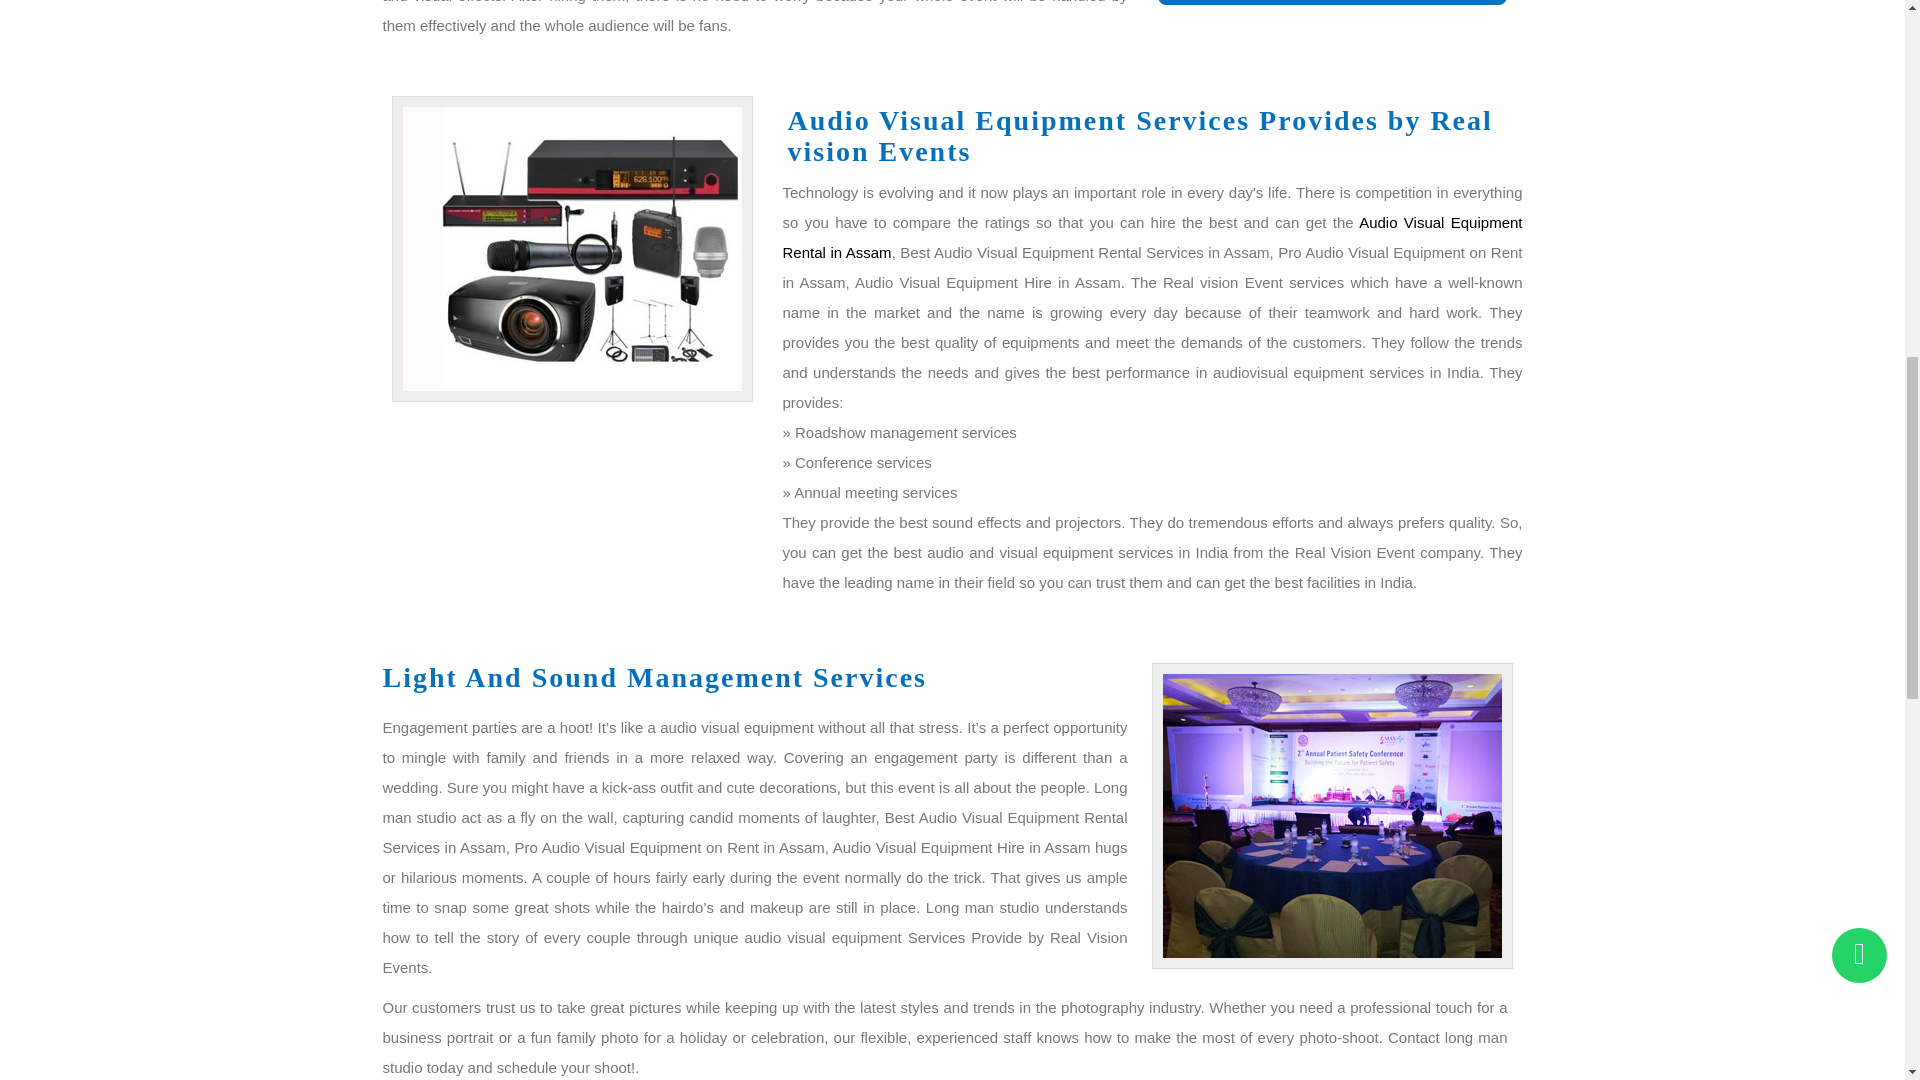  I want to click on Audio Visual Equipment Rental in Assam, so click(1152, 237).